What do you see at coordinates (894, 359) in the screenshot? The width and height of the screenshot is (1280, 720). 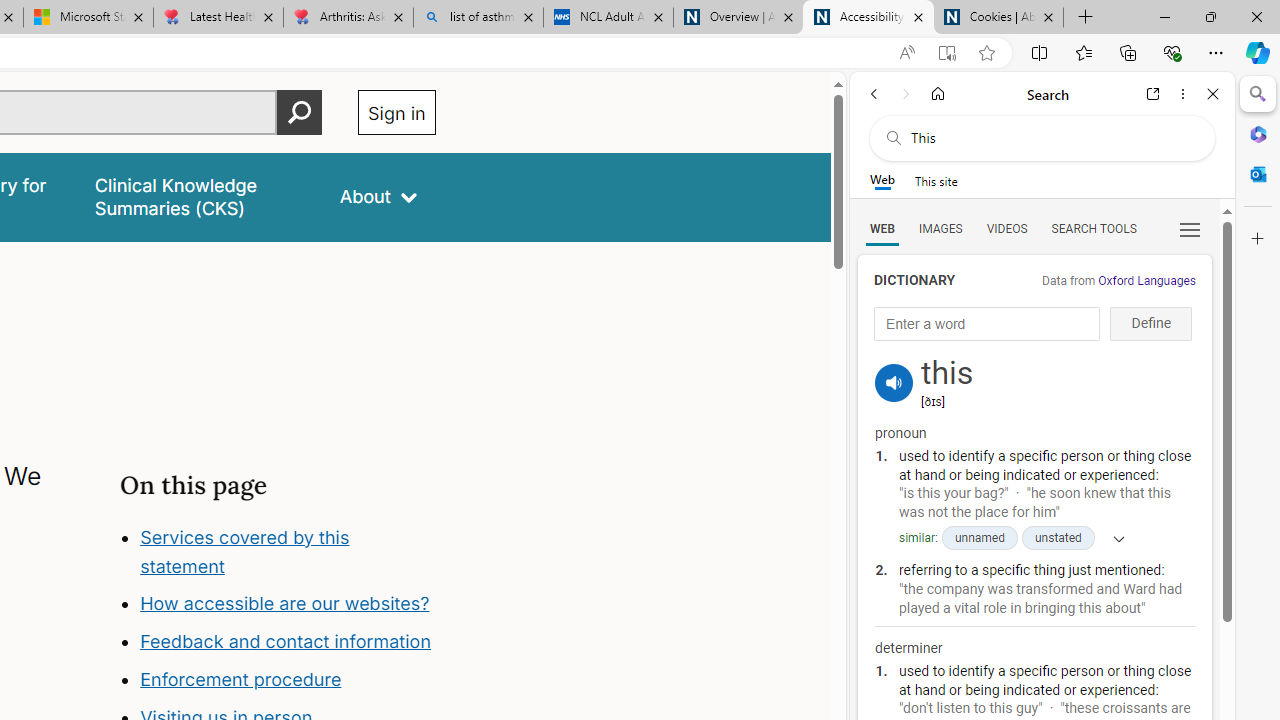 I see `Link for logging` at bounding box center [894, 359].